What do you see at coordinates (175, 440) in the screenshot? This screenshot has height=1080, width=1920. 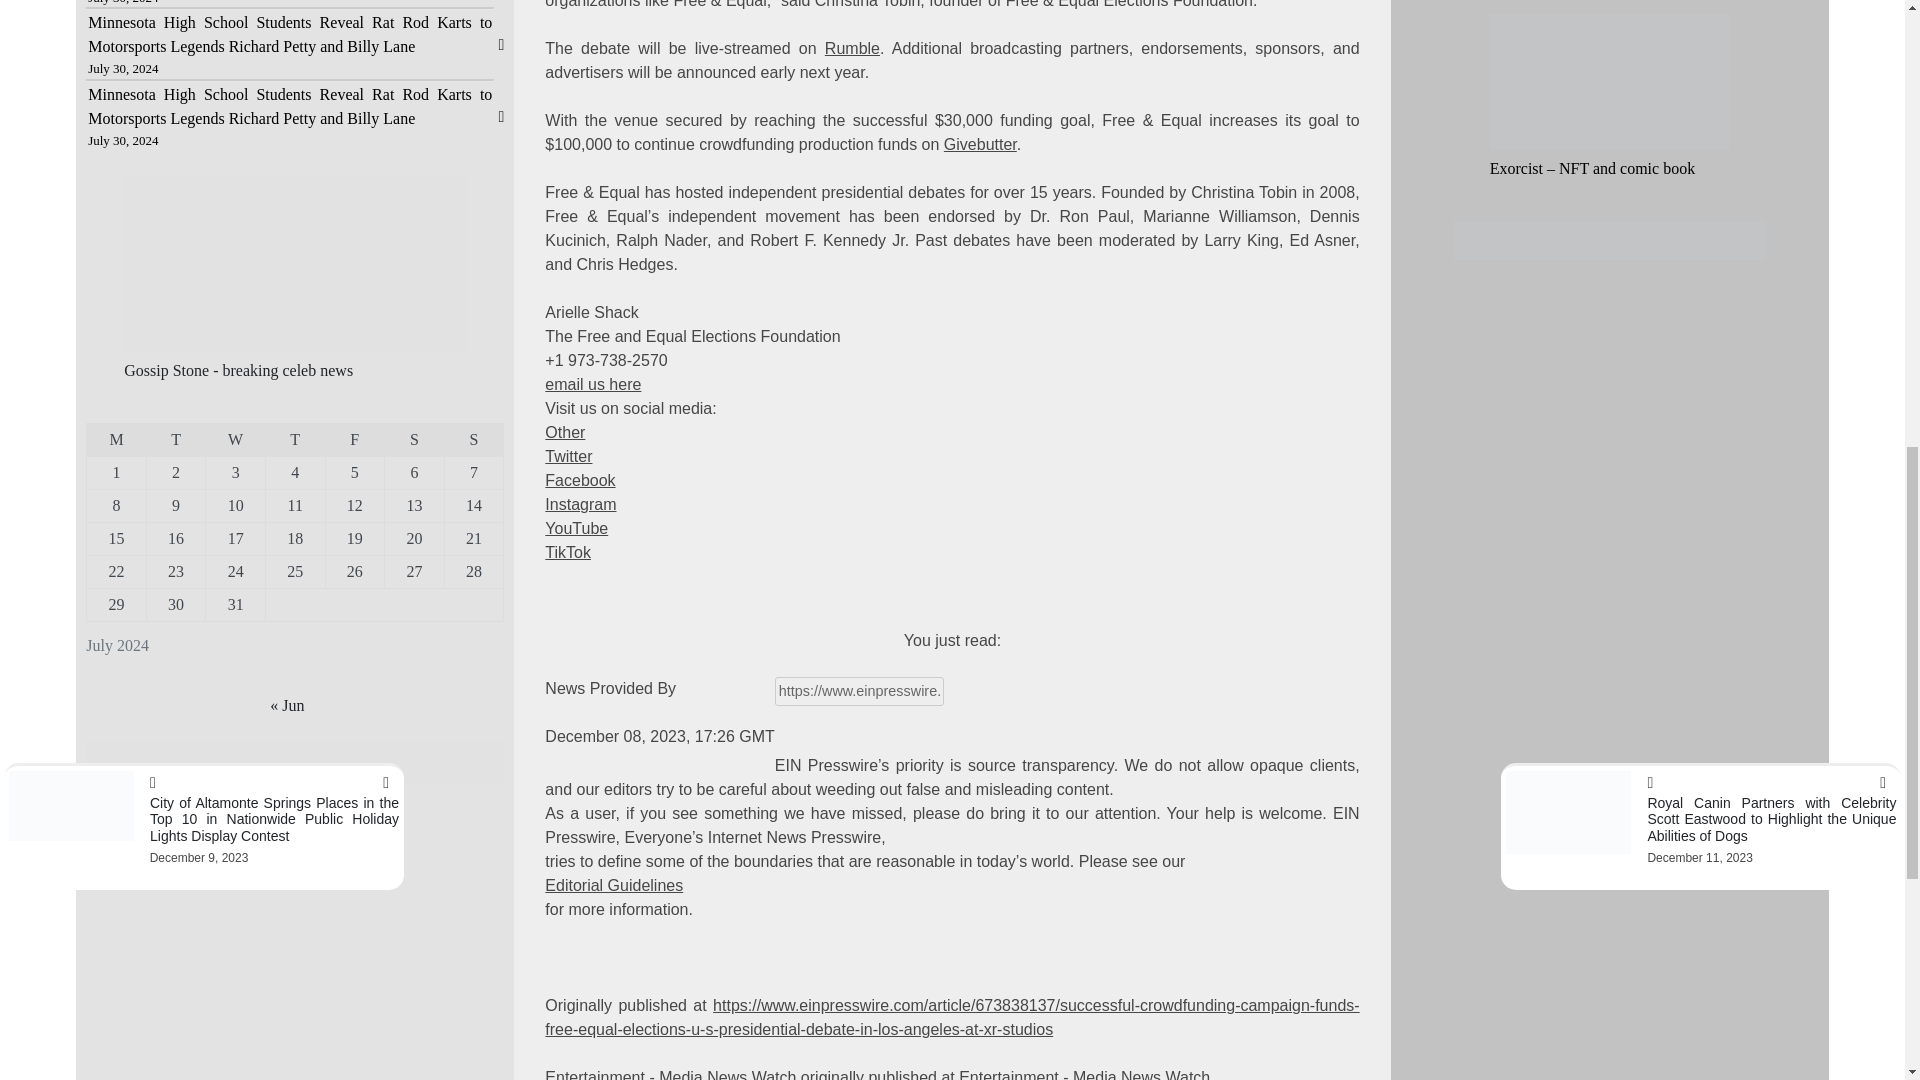 I see `Tuesday` at bounding box center [175, 440].